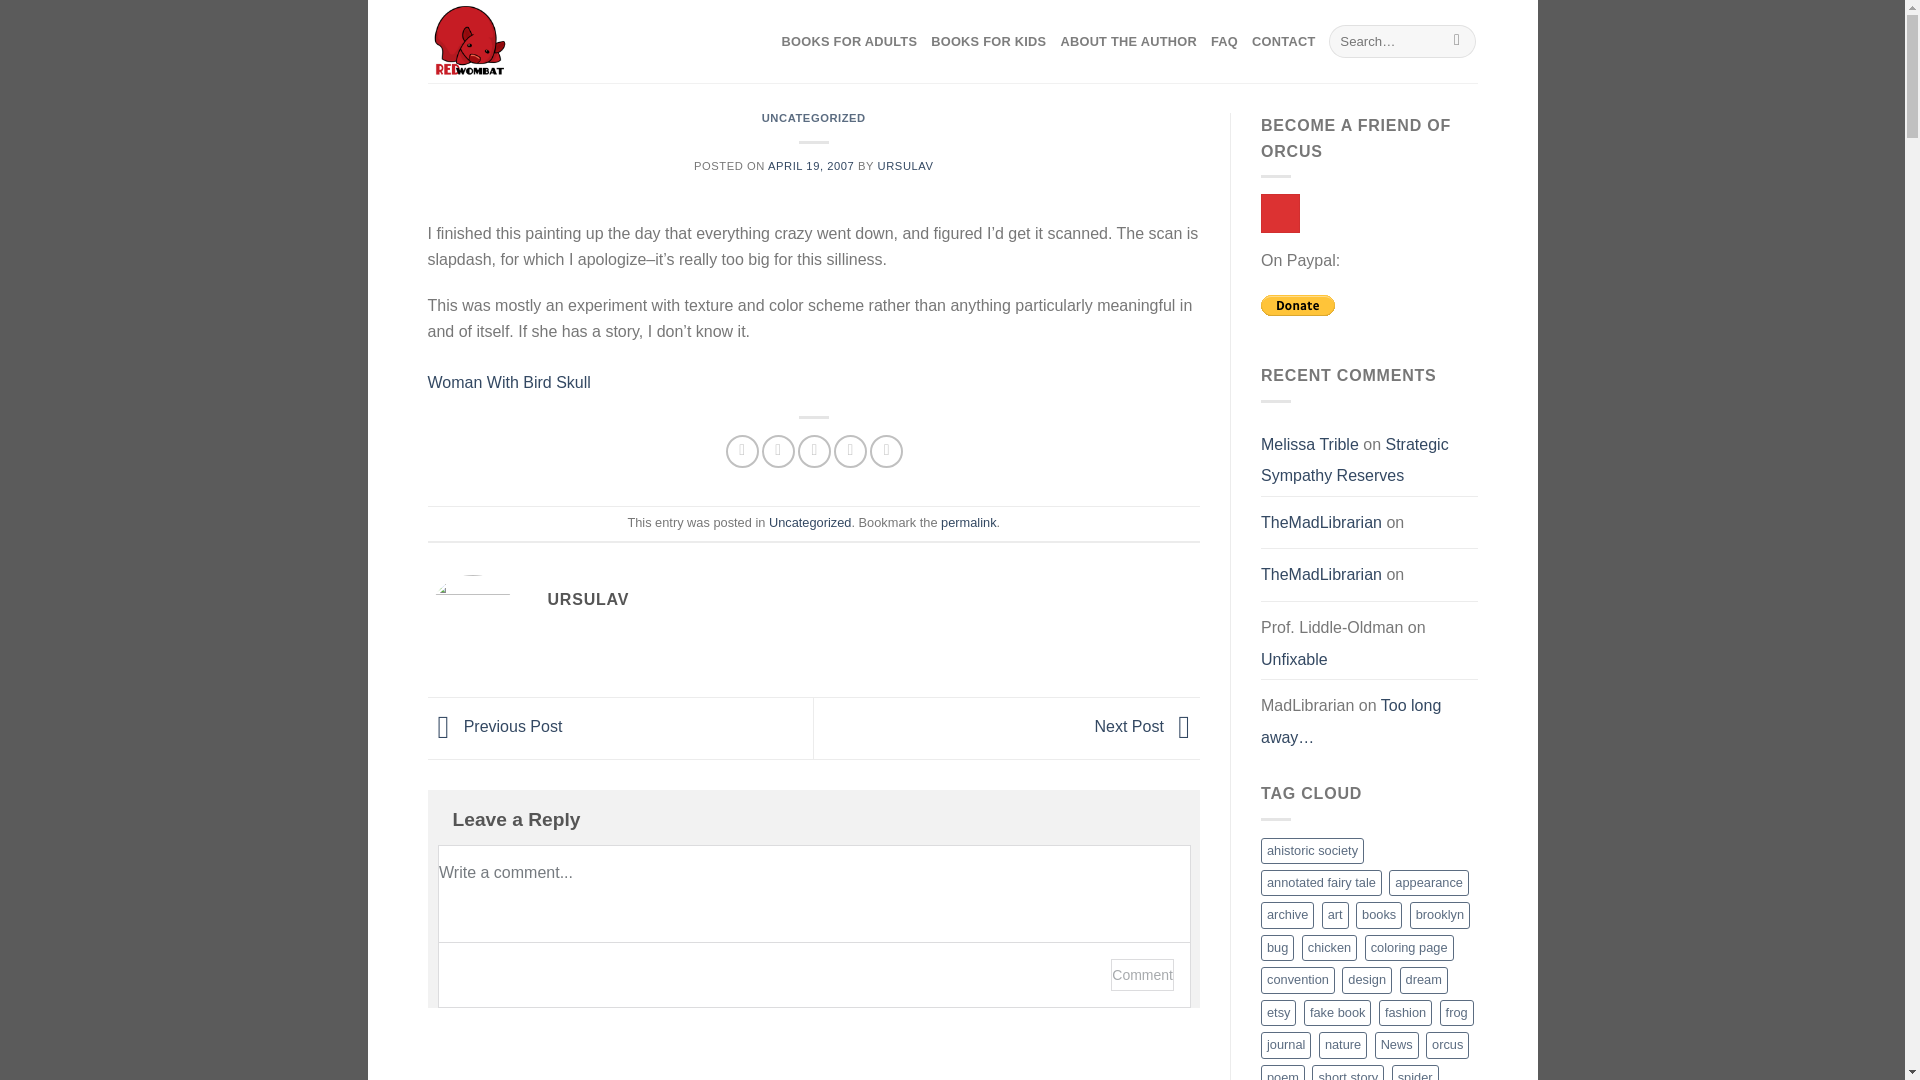  What do you see at coordinates (742, 451) in the screenshot?
I see `Share on Facebook` at bounding box center [742, 451].